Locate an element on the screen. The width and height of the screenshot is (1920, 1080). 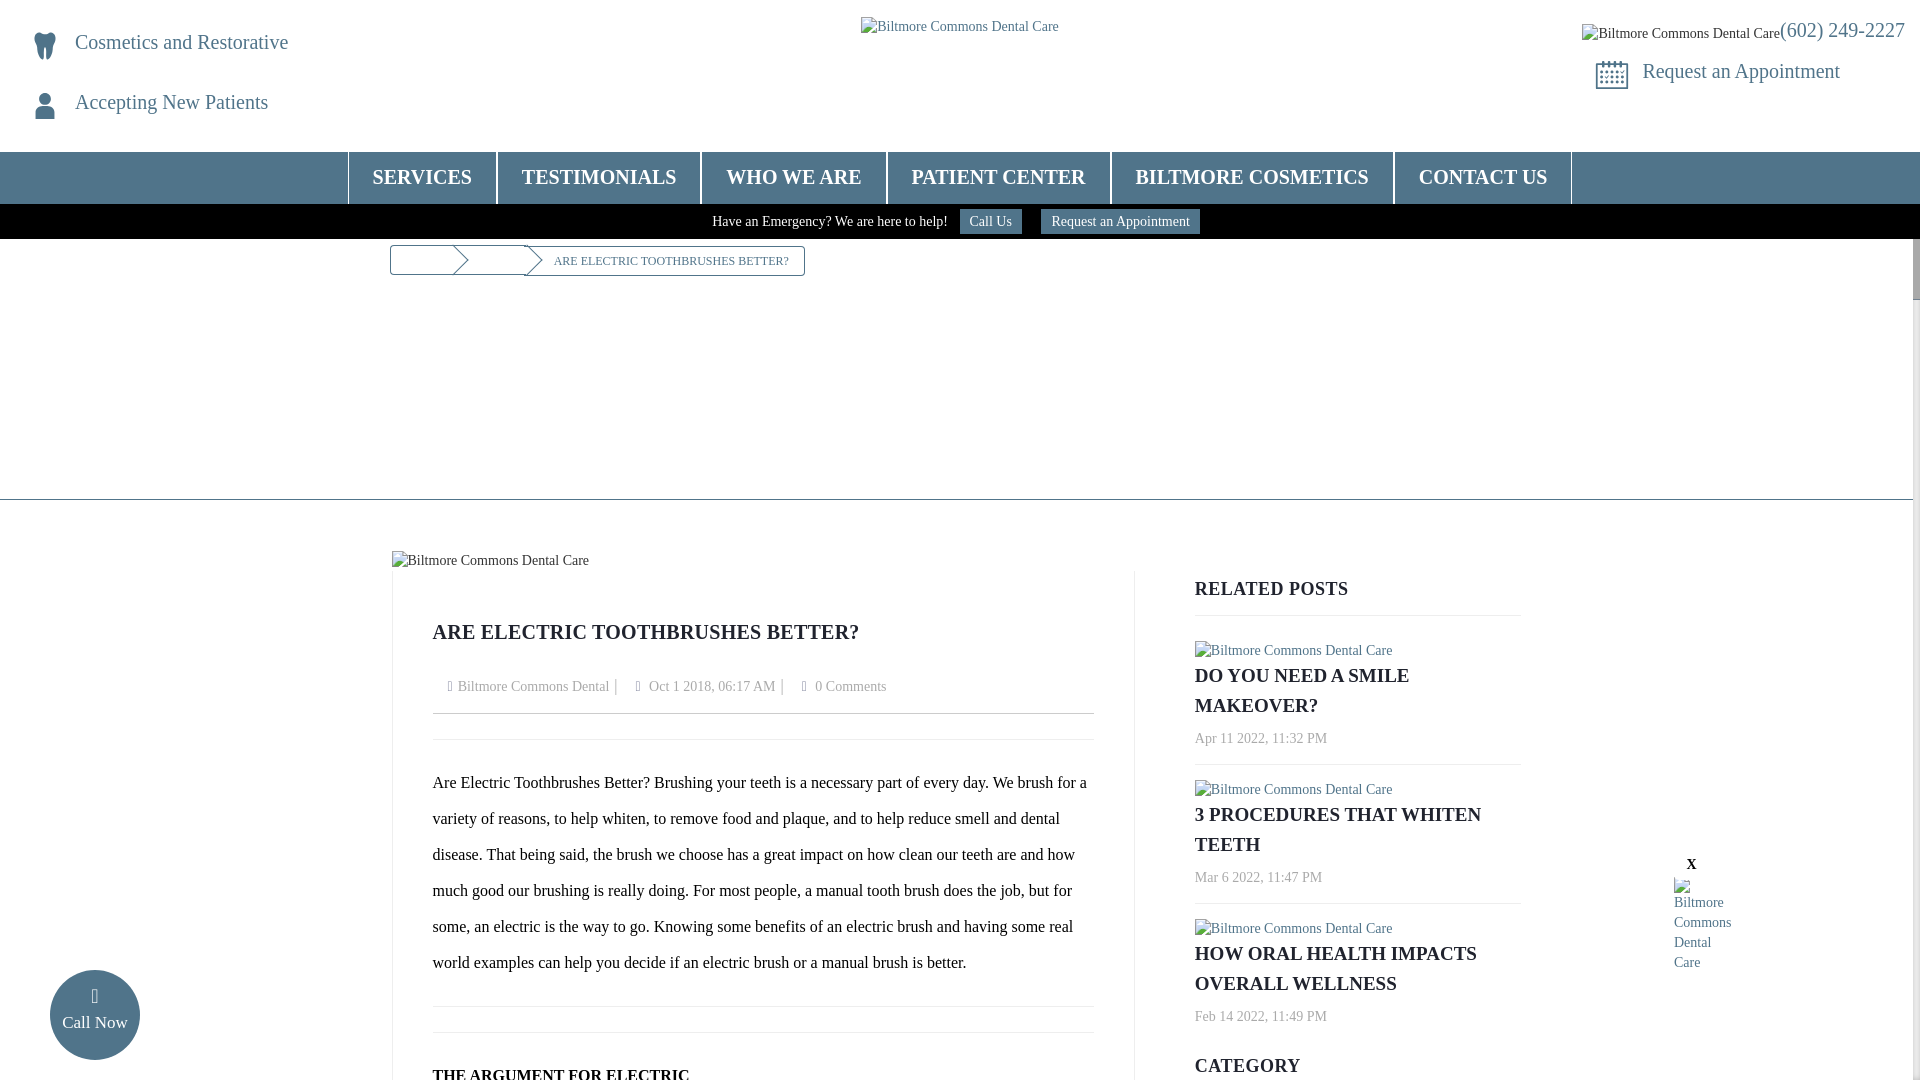
Biltmore Commons Dental Care image is located at coordinates (960, 26).